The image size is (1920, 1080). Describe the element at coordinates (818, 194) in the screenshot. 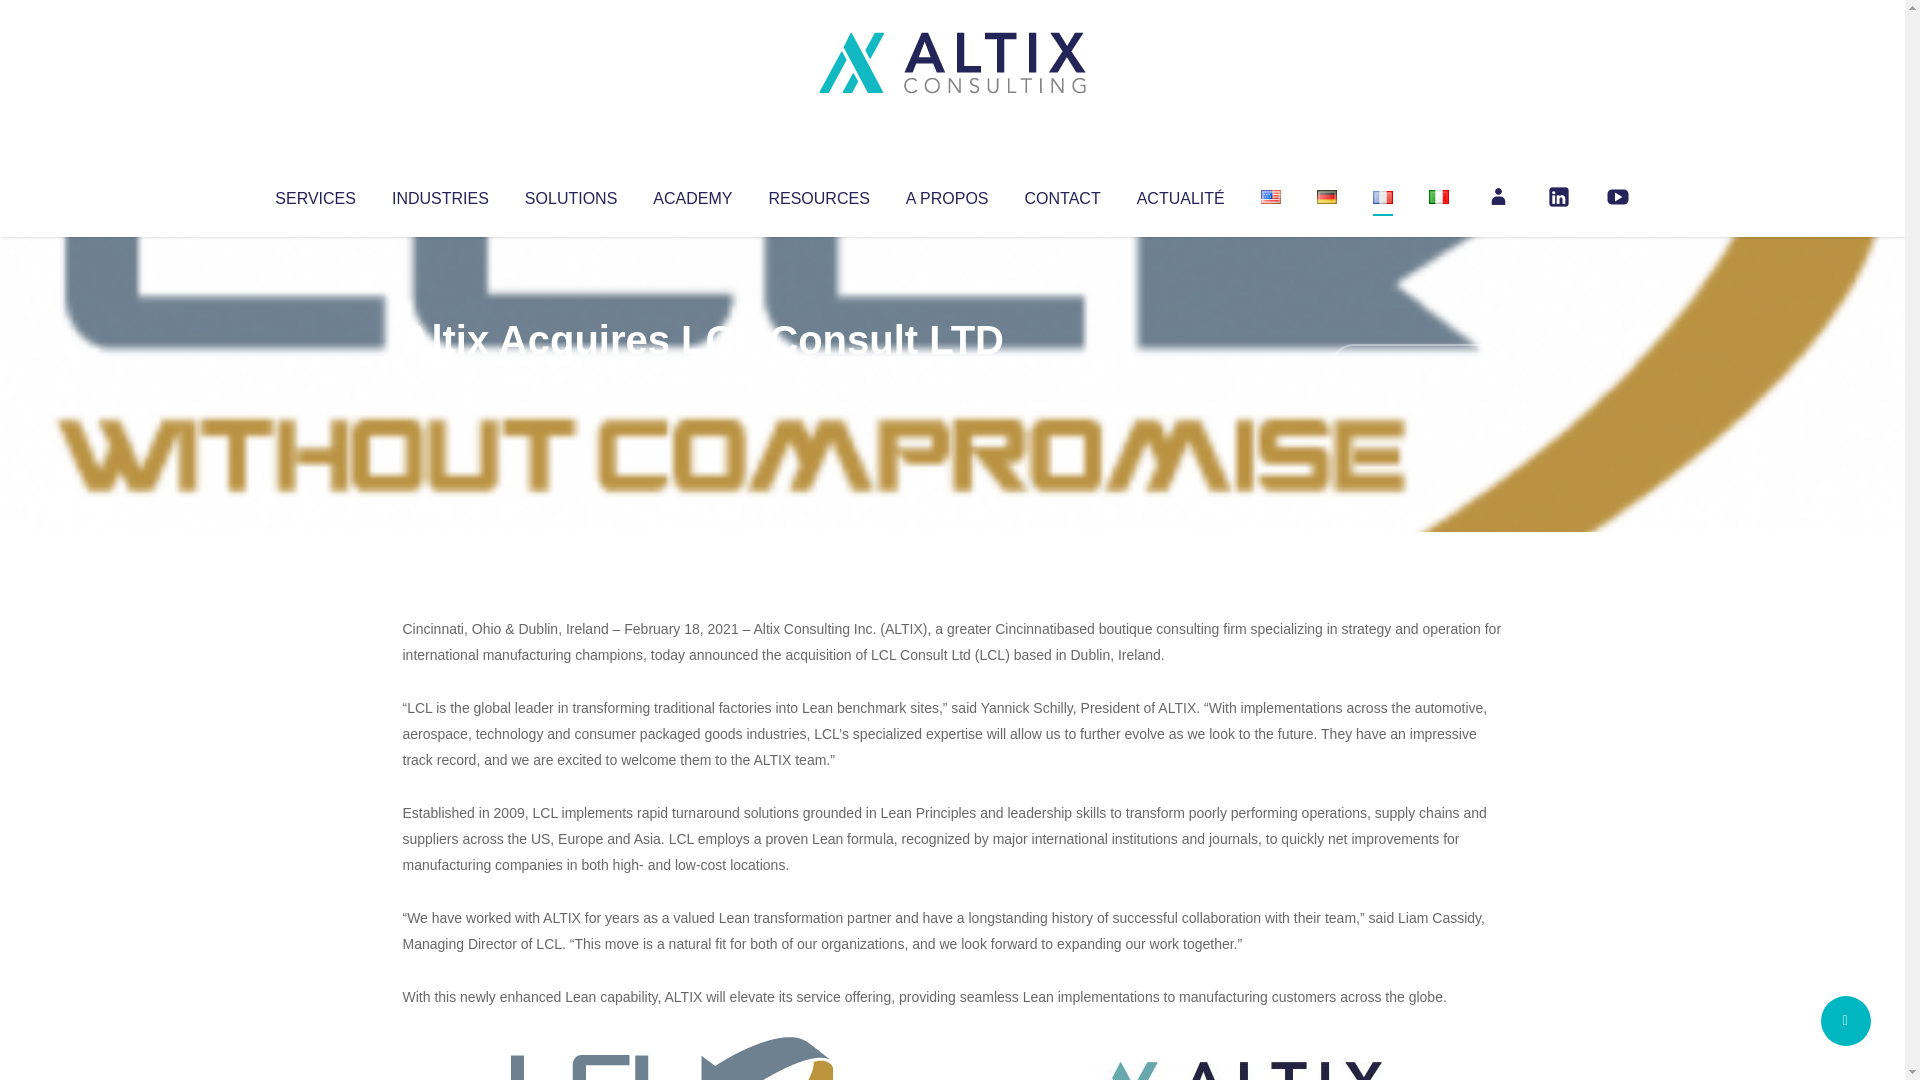

I see `RESOURCES` at that location.